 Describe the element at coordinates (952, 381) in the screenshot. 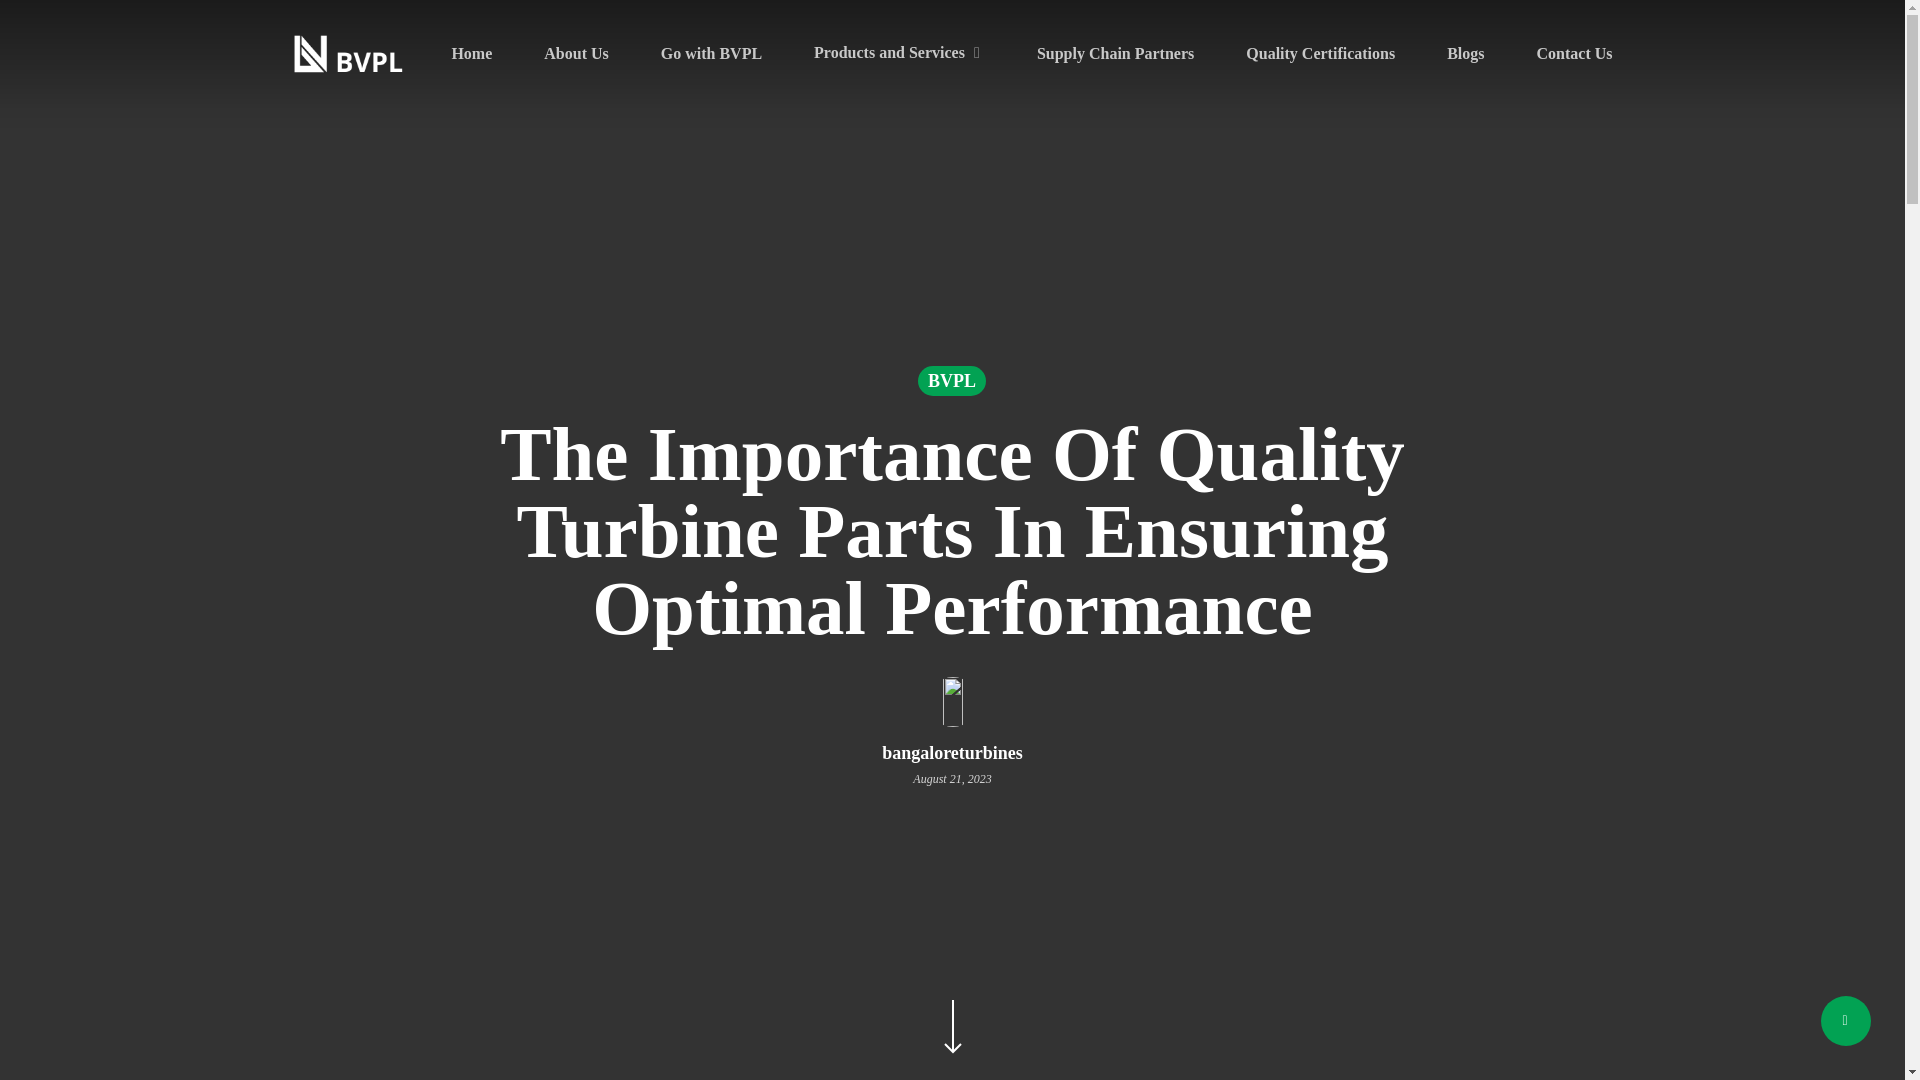

I see `BVPL` at that location.